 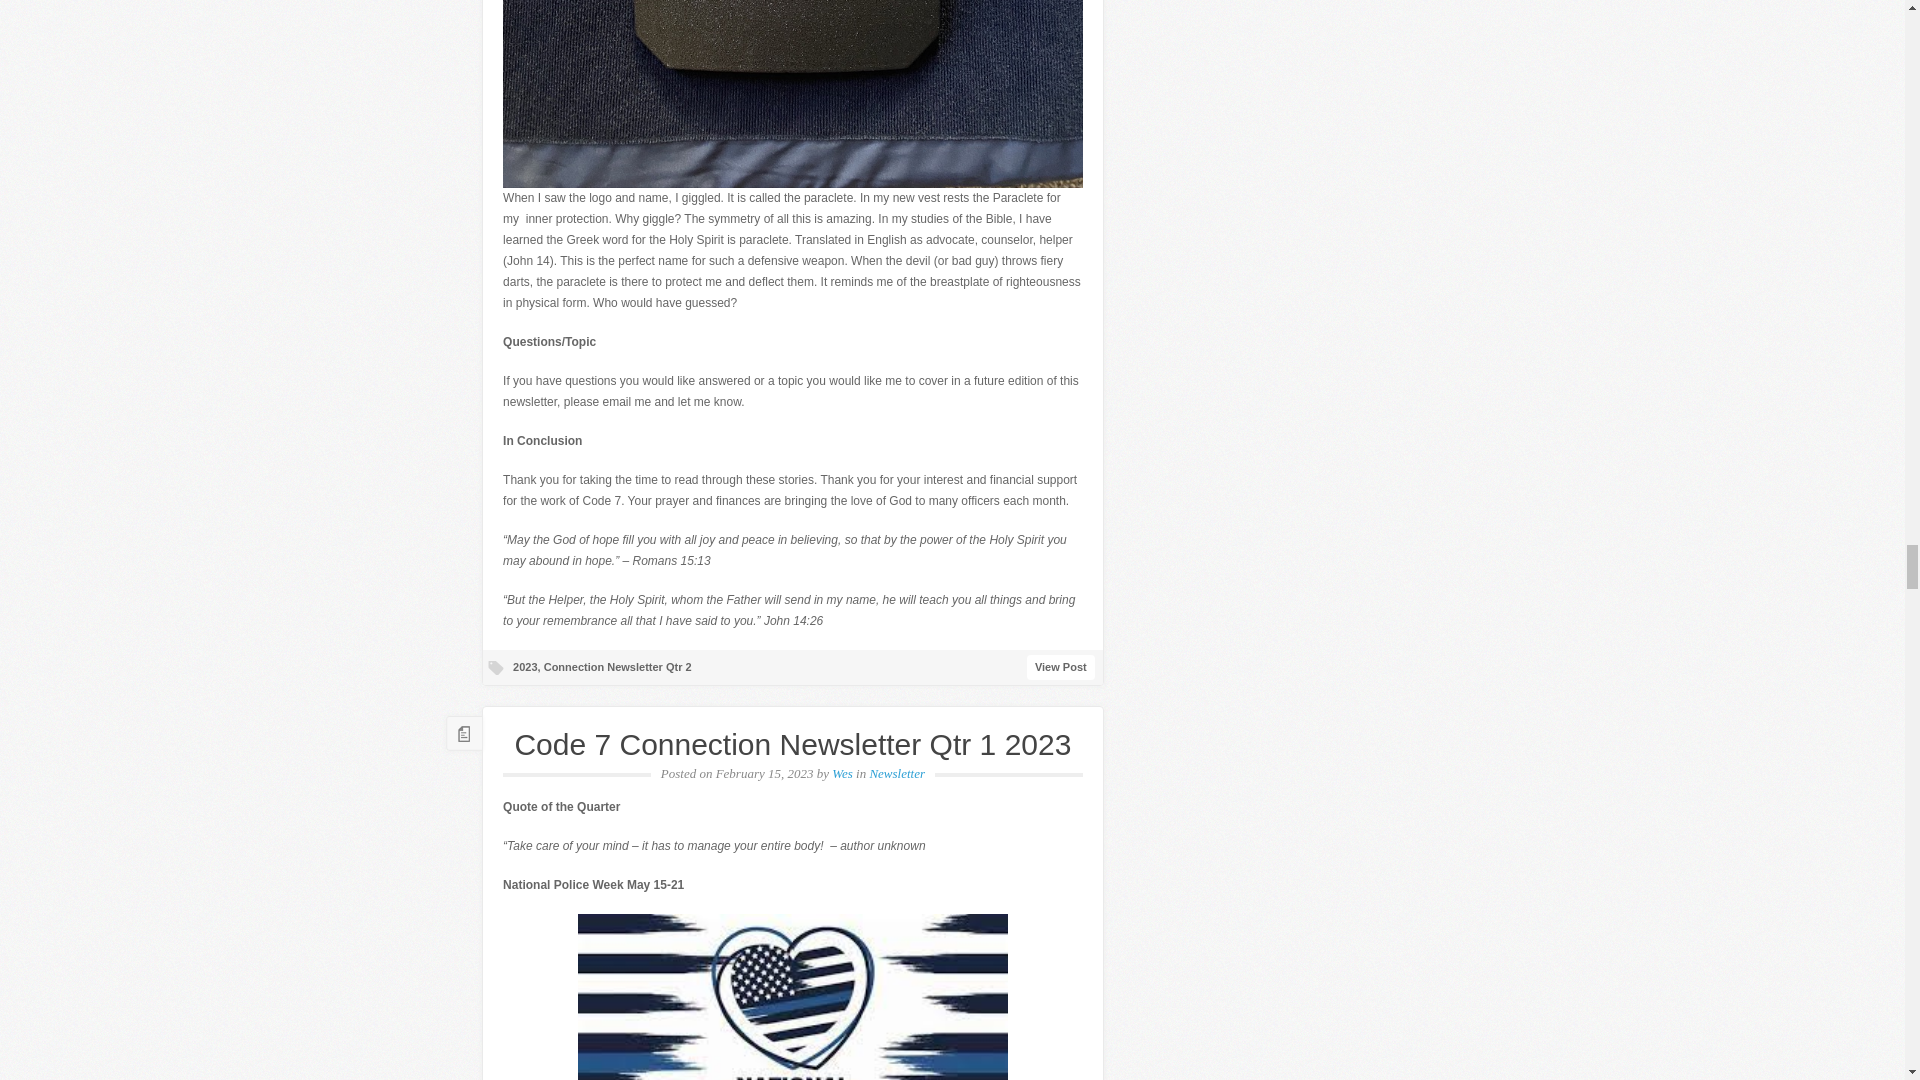 I want to click on View all posts by Wes, so click(x=842, y=772).